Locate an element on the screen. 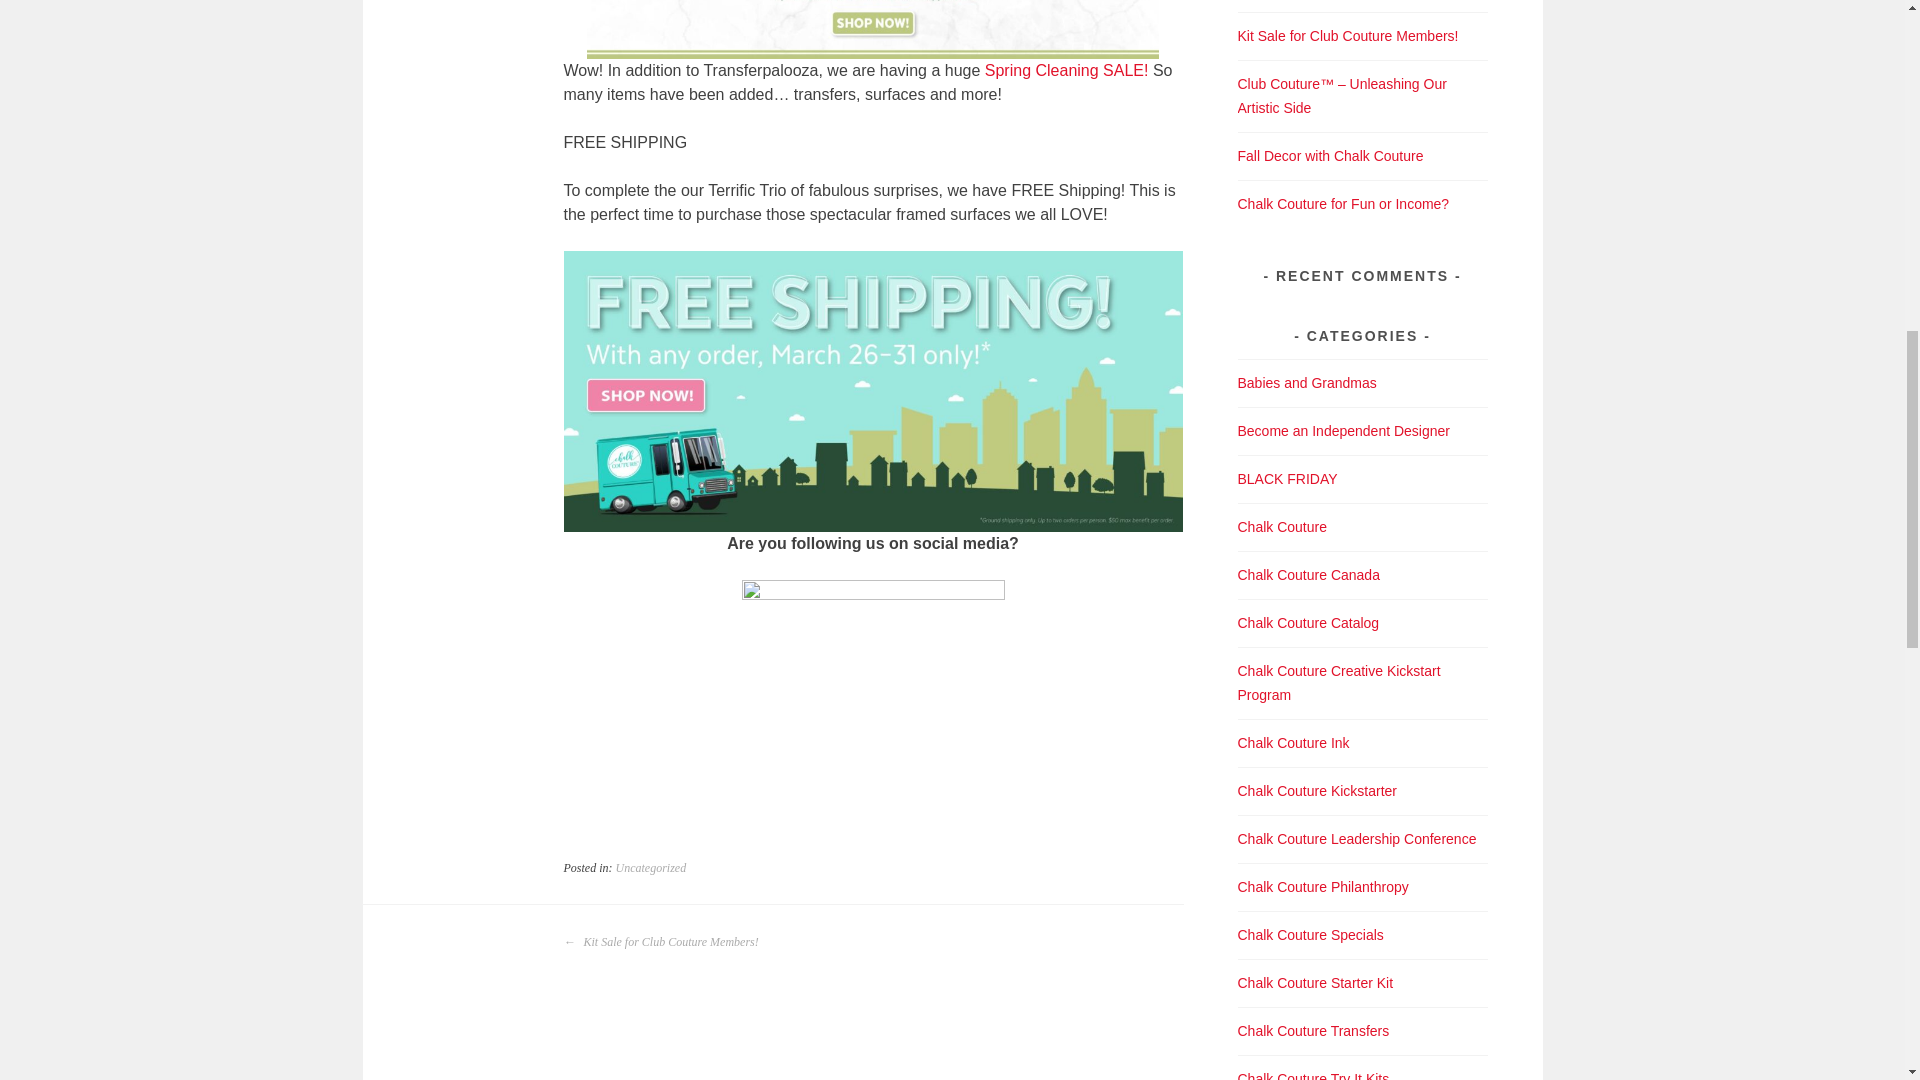  Spring Cleaning SALE! is located at coordinates (1068, 70).